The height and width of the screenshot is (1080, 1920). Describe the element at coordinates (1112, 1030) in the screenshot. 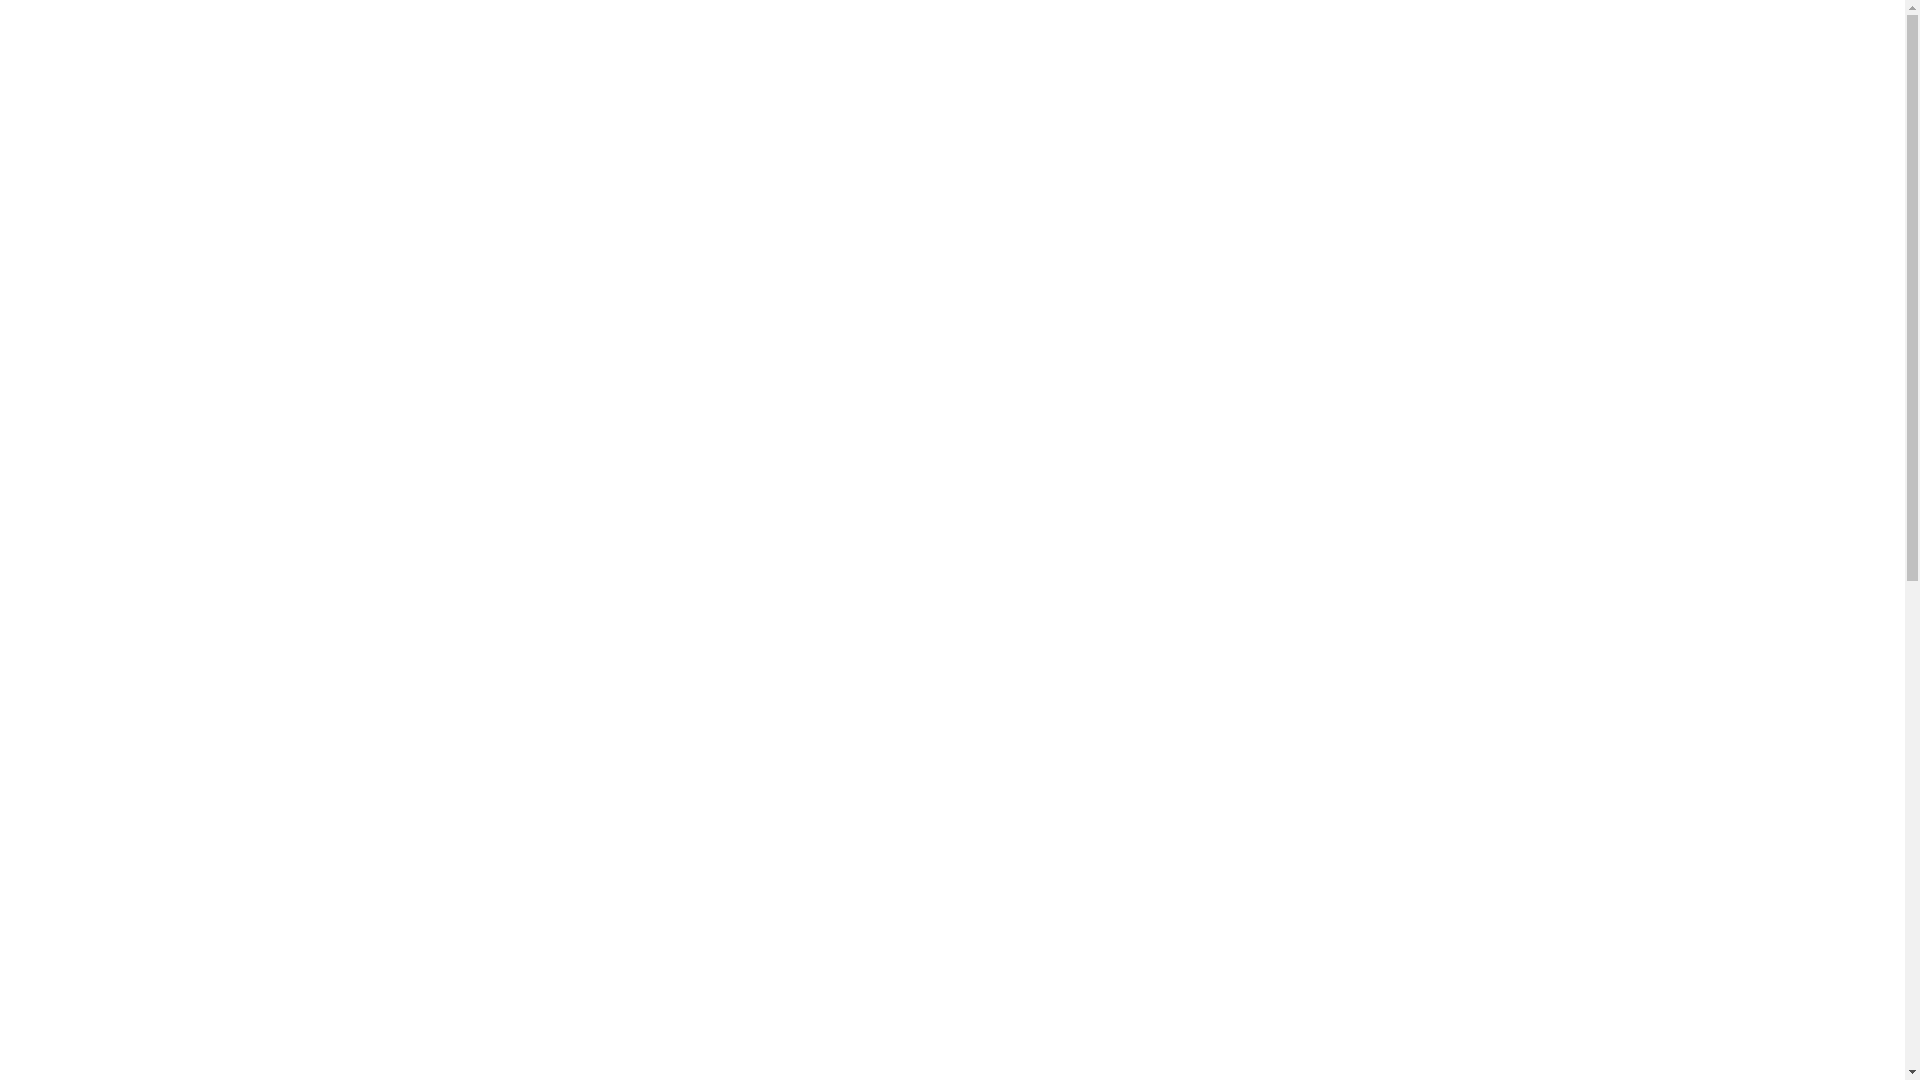

I see `Google+` at that location.